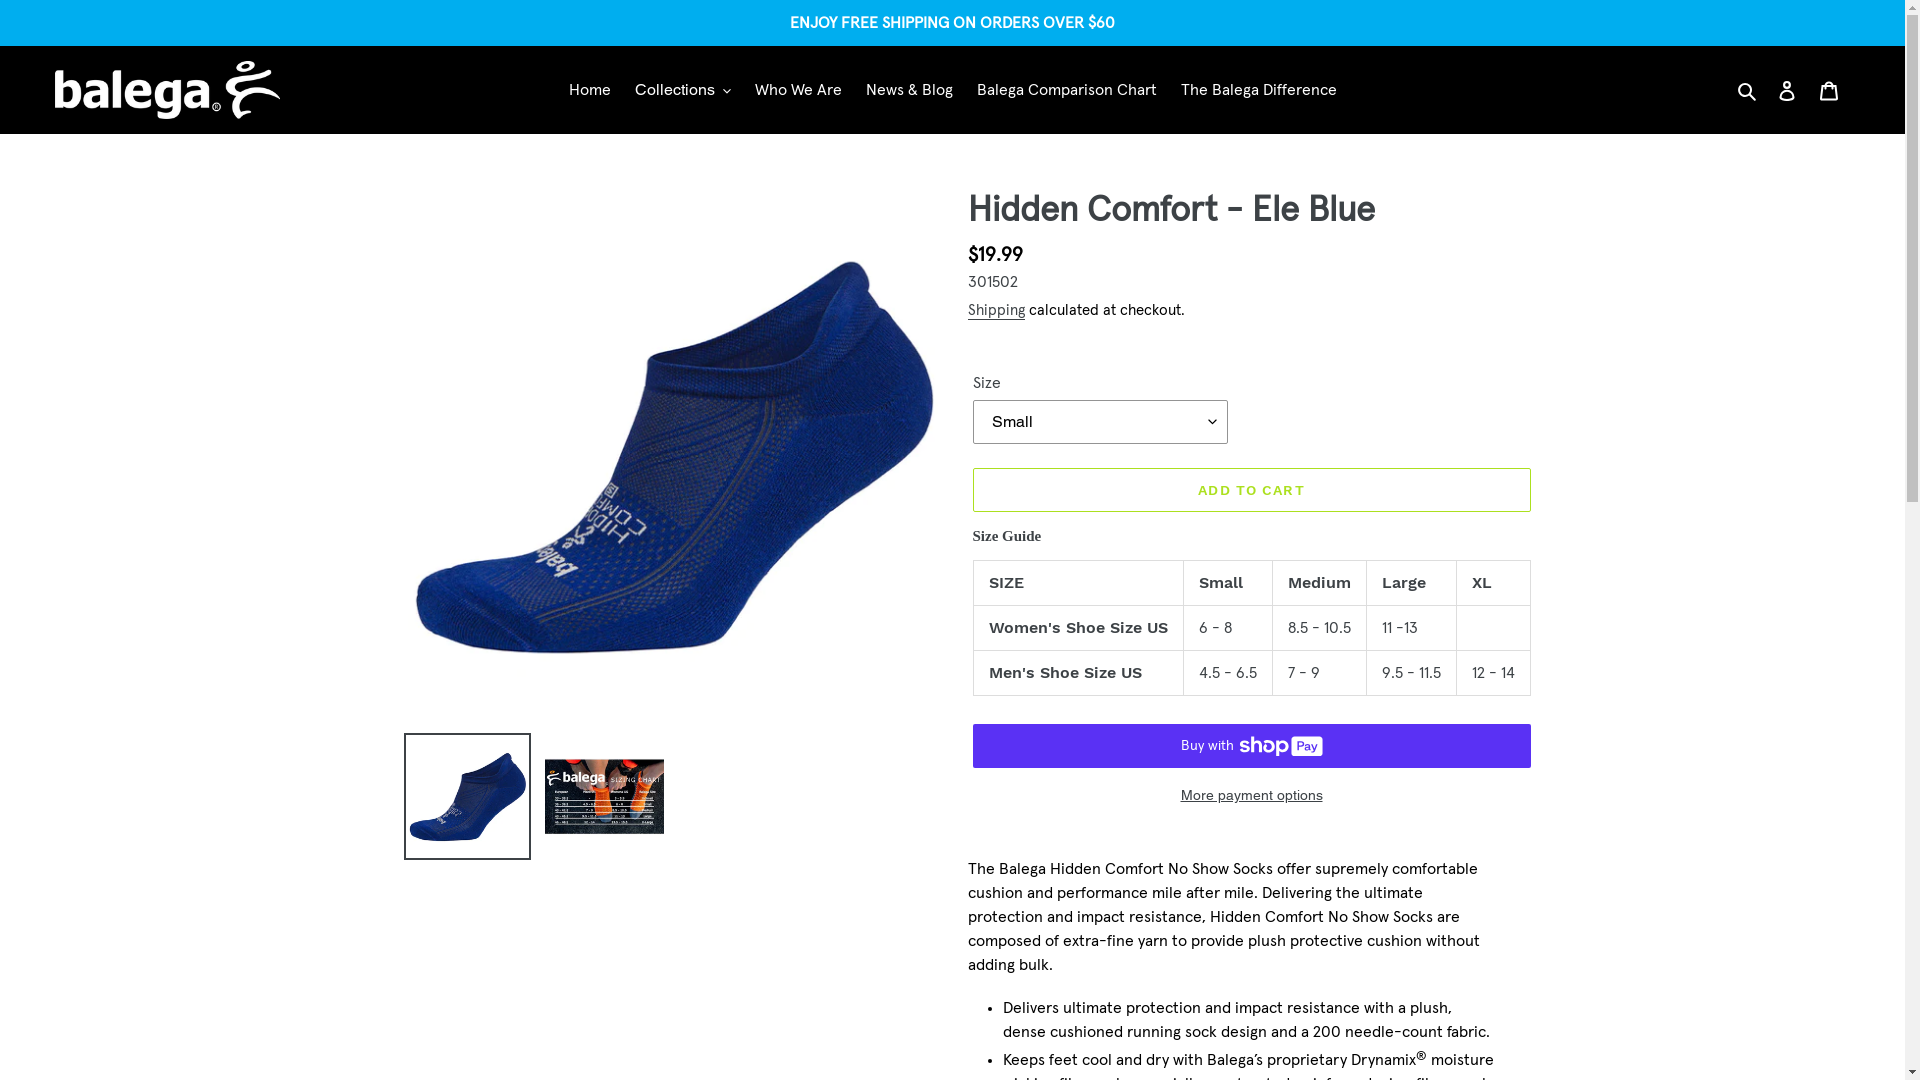 The image size is (1920, 1080). Describe the element at coordinates (589, 90) in the screenshot. I see `Home` at that location.